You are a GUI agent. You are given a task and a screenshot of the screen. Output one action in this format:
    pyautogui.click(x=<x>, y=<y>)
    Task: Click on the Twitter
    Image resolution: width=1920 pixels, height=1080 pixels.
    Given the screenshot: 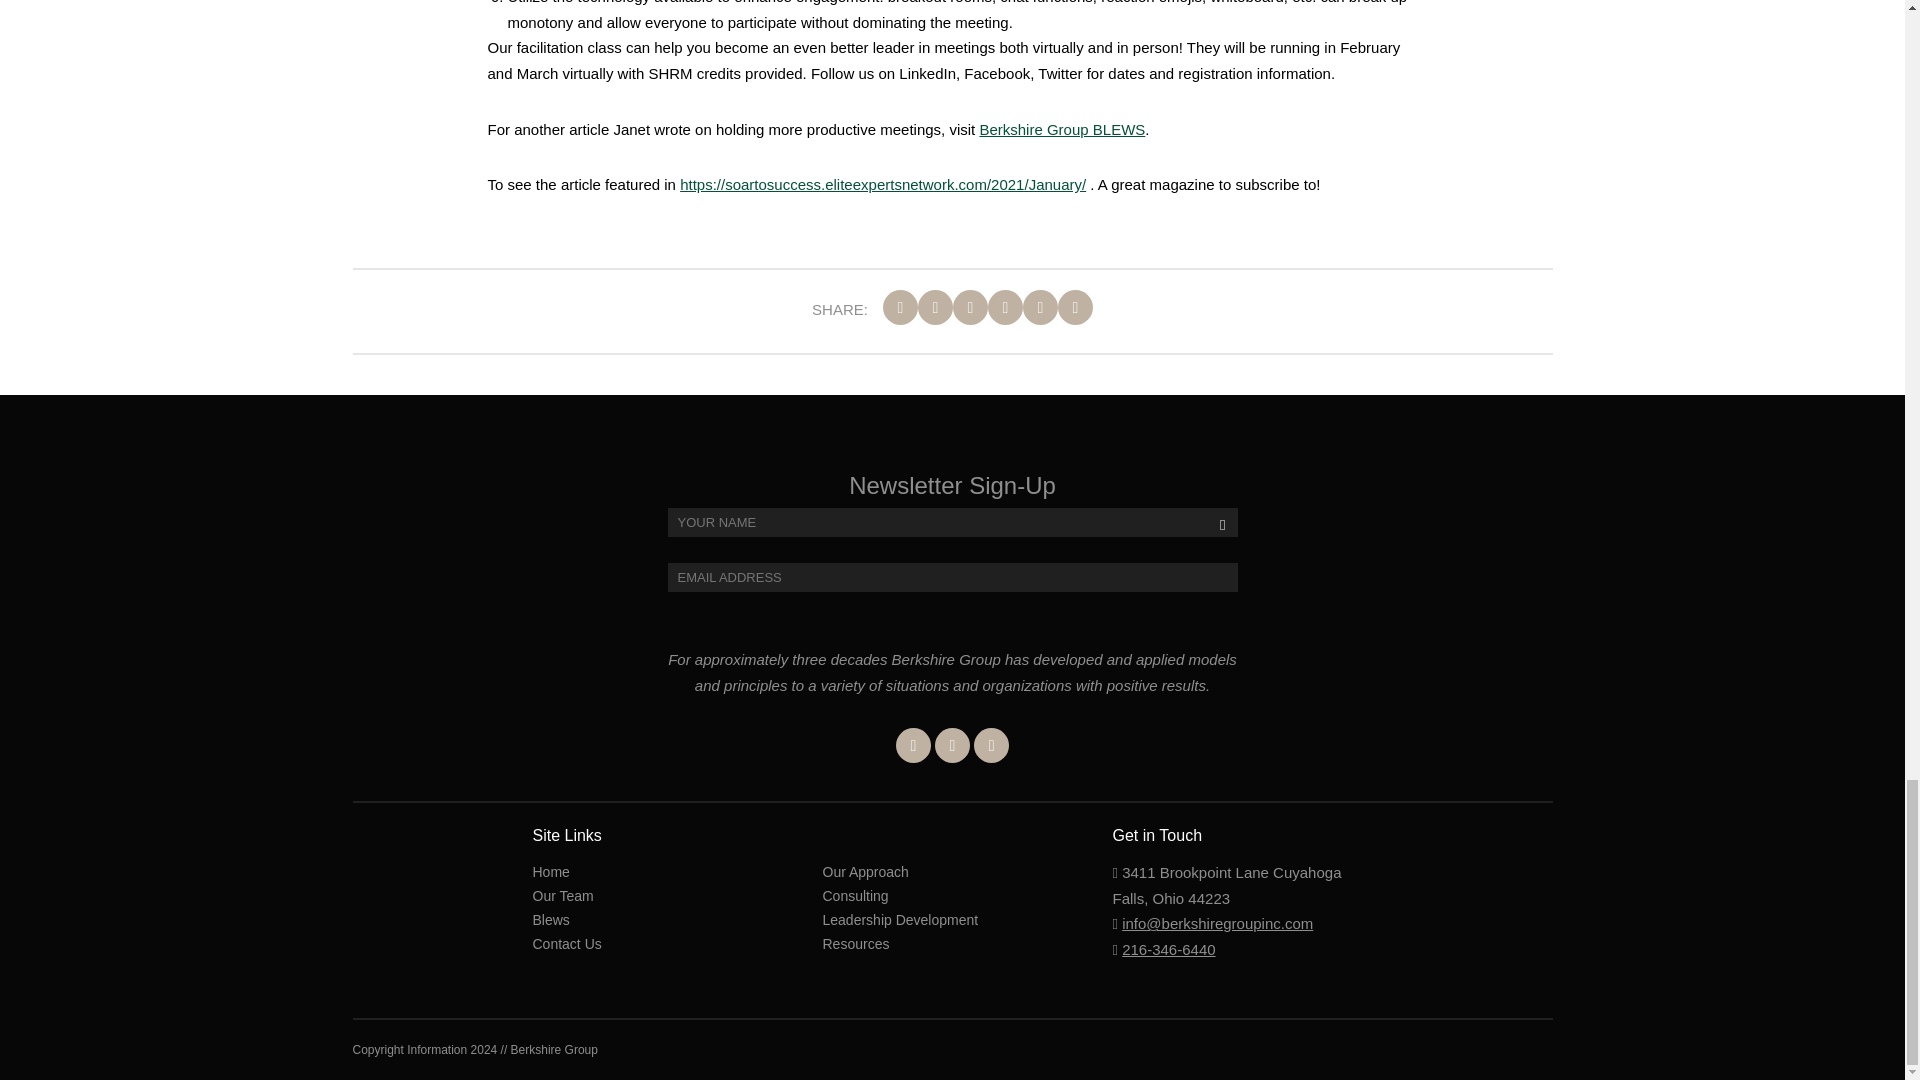 What is the action you would take?
    pyautogui.click(x=952, y=744)
    